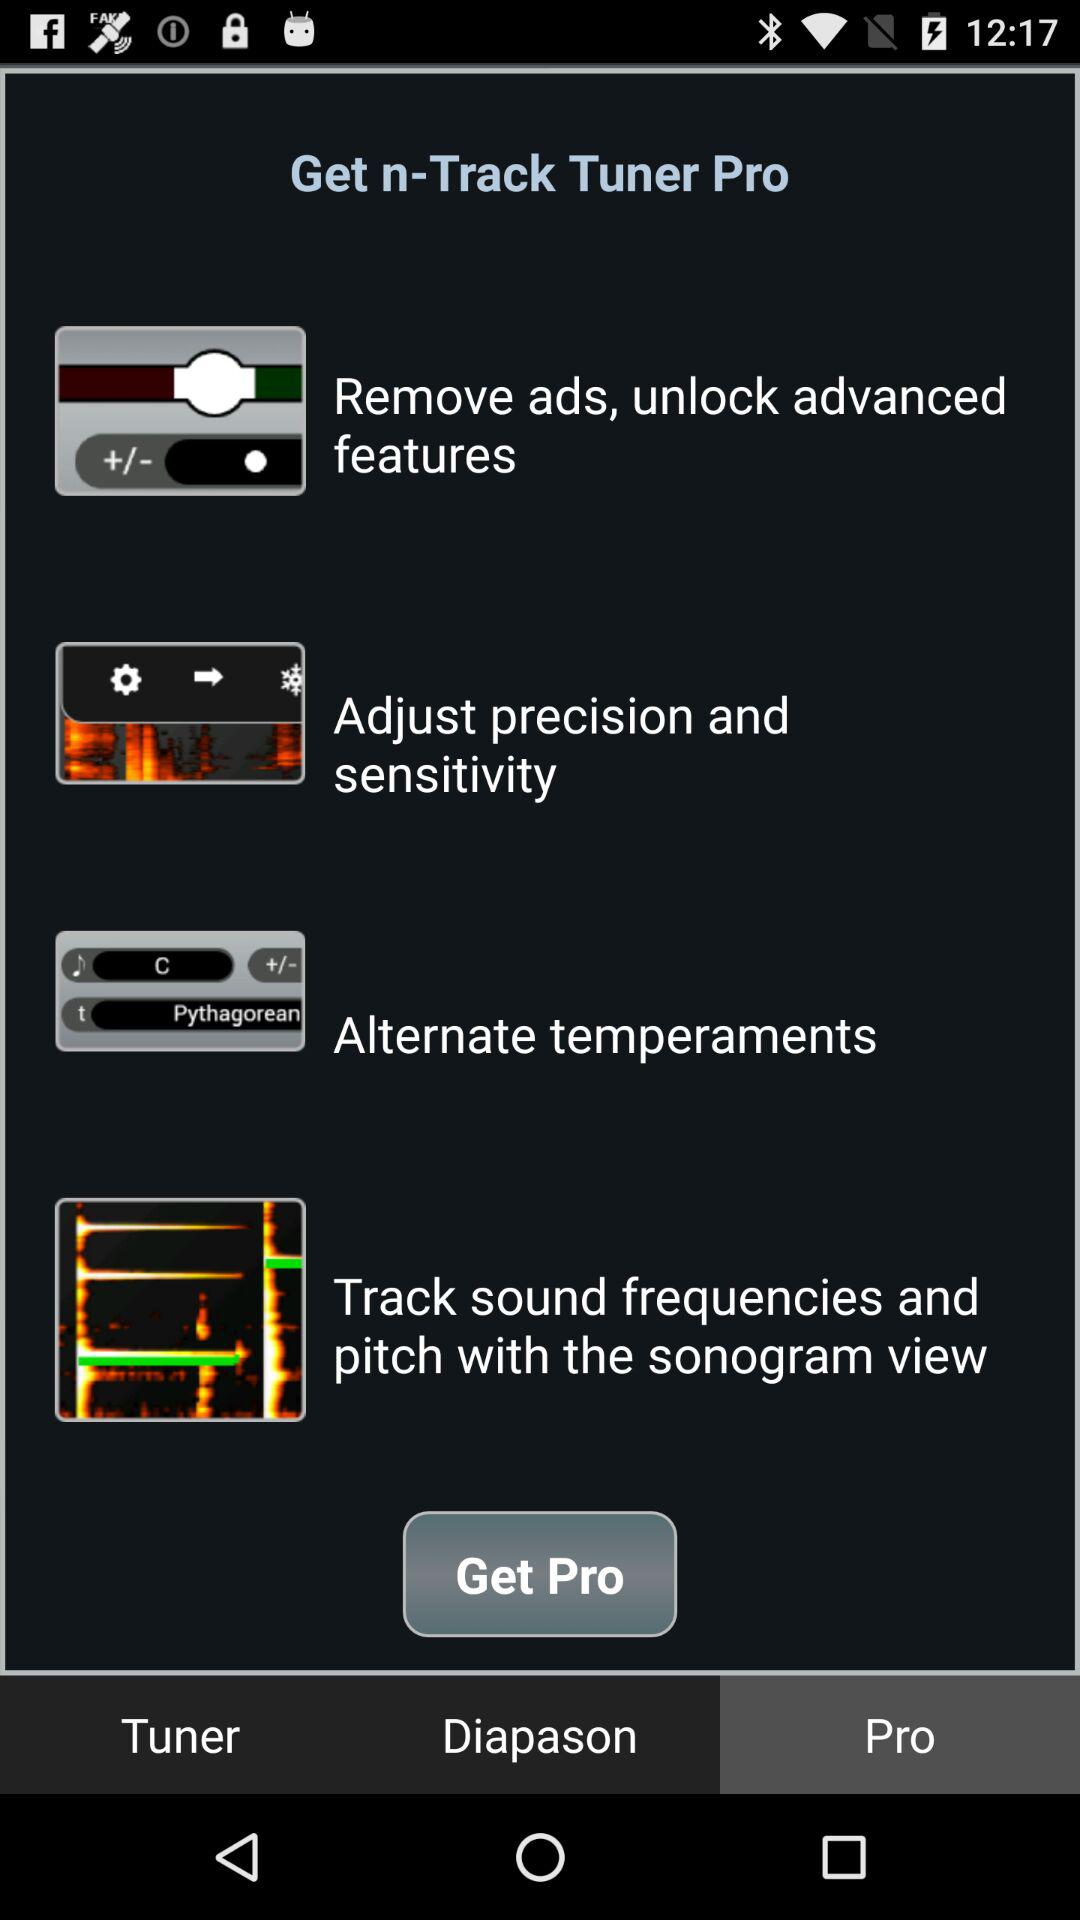 The width and height of the screenshot is (1080, 1920). I want to click on launch icon to the left of pro button, so click(540, 1734).